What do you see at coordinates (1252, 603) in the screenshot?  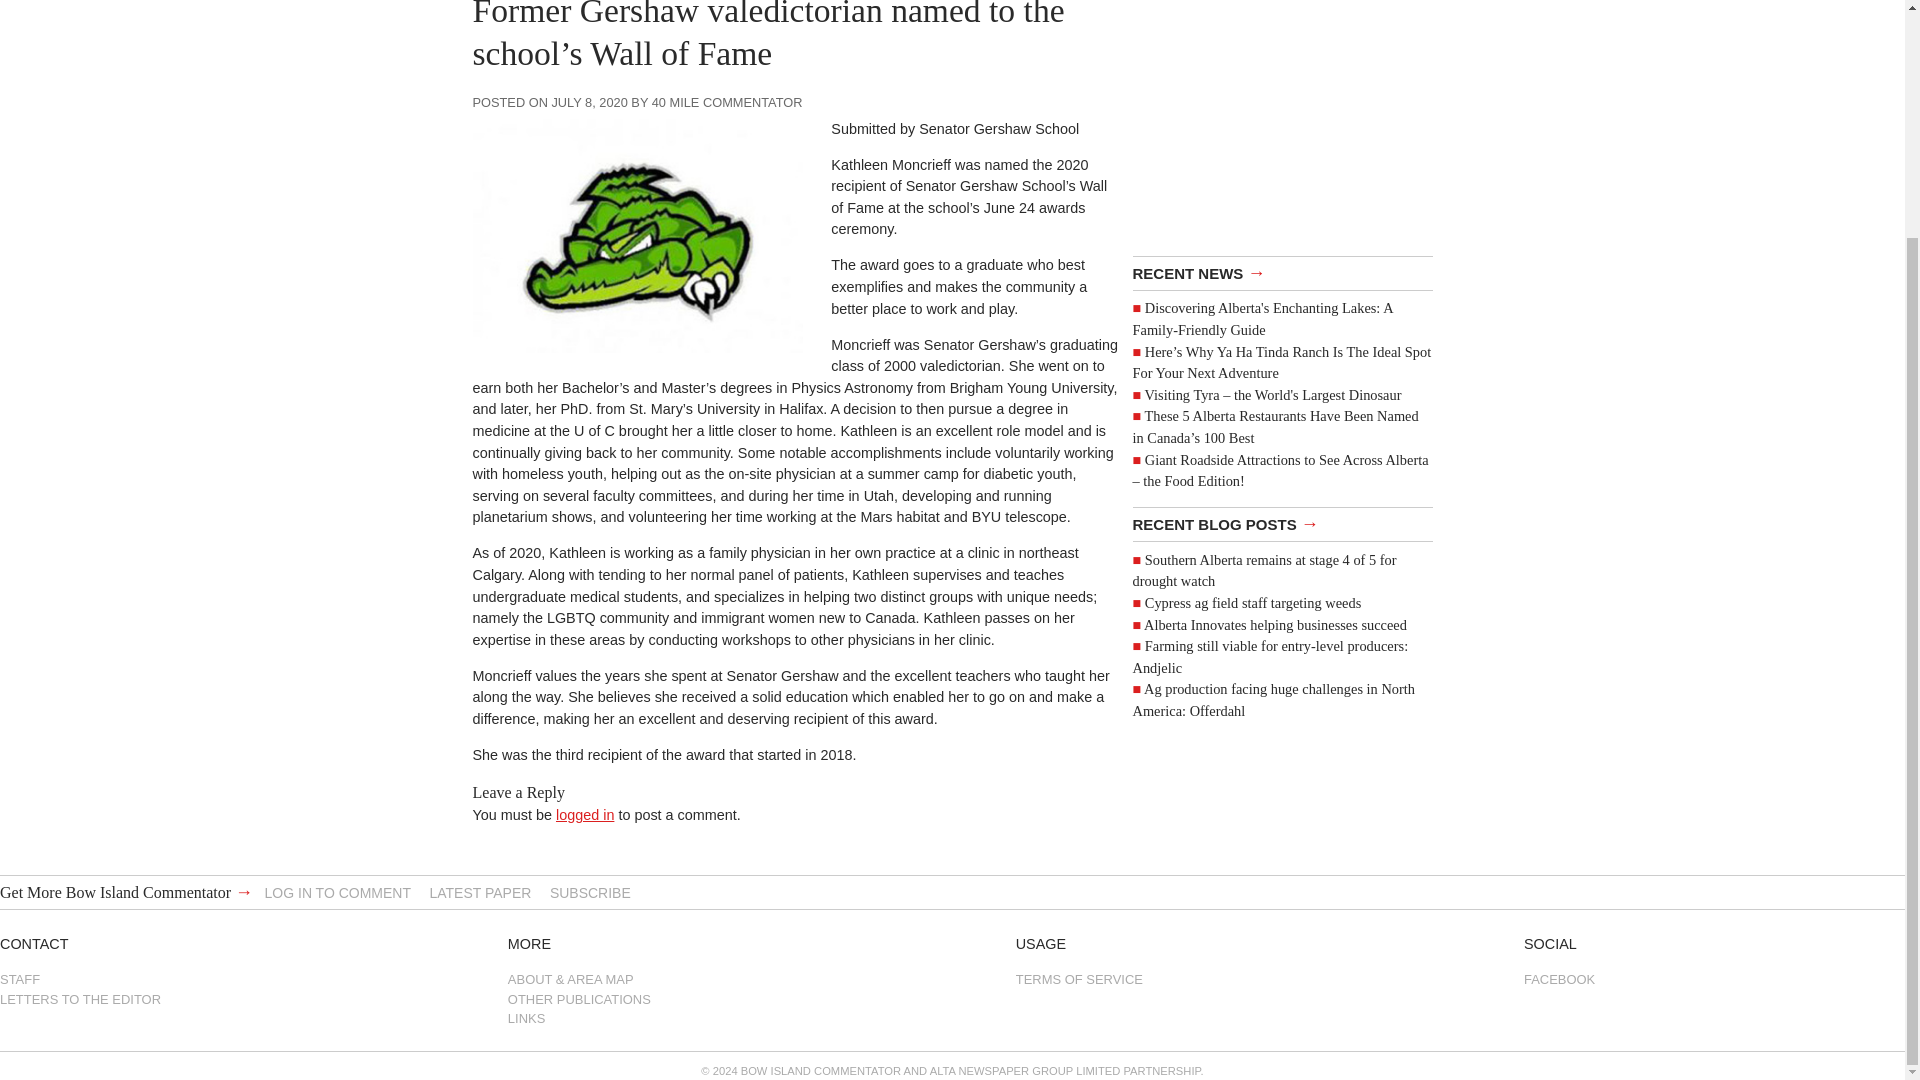 I see `Cypress ag field staff targeting weeds` at bounding box center [1252, 603].